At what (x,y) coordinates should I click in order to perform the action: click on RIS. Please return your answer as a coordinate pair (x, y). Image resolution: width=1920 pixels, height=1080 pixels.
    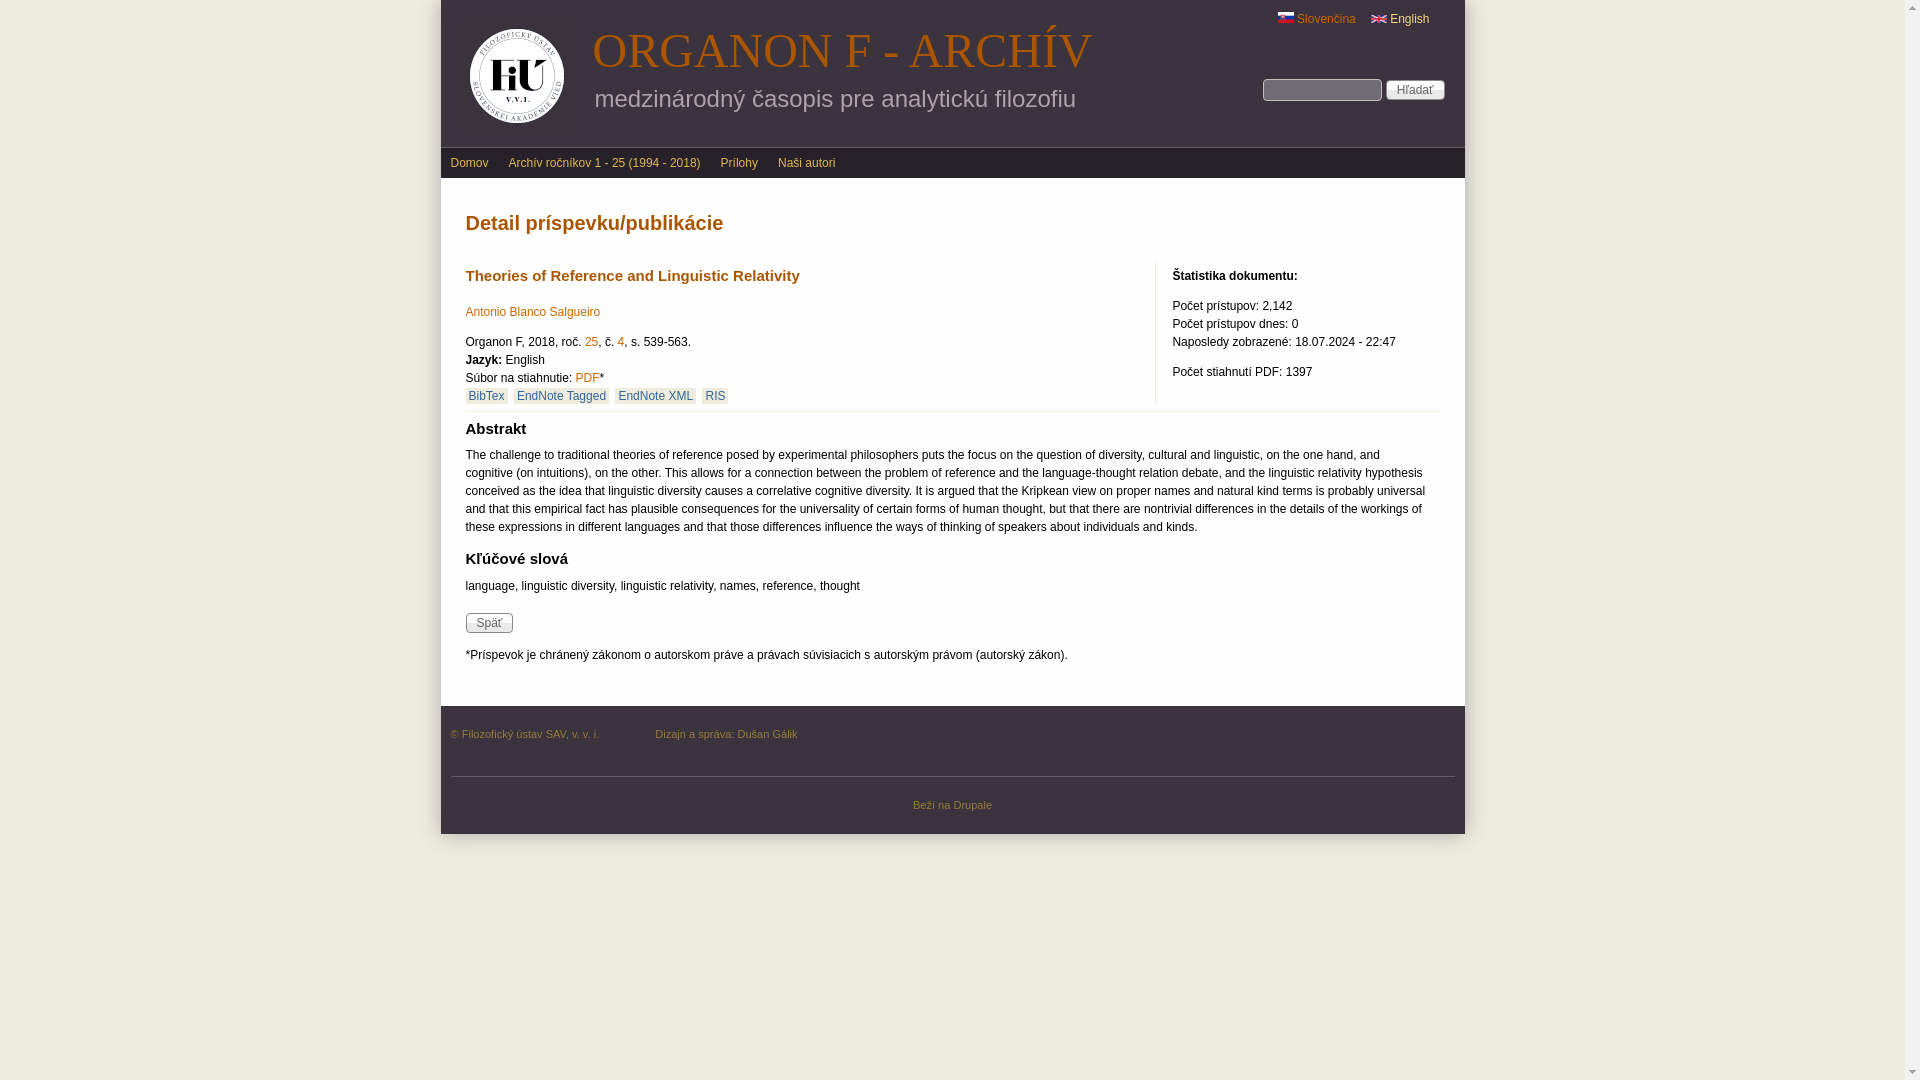
    Looking at the image, I should click on (714, 395).